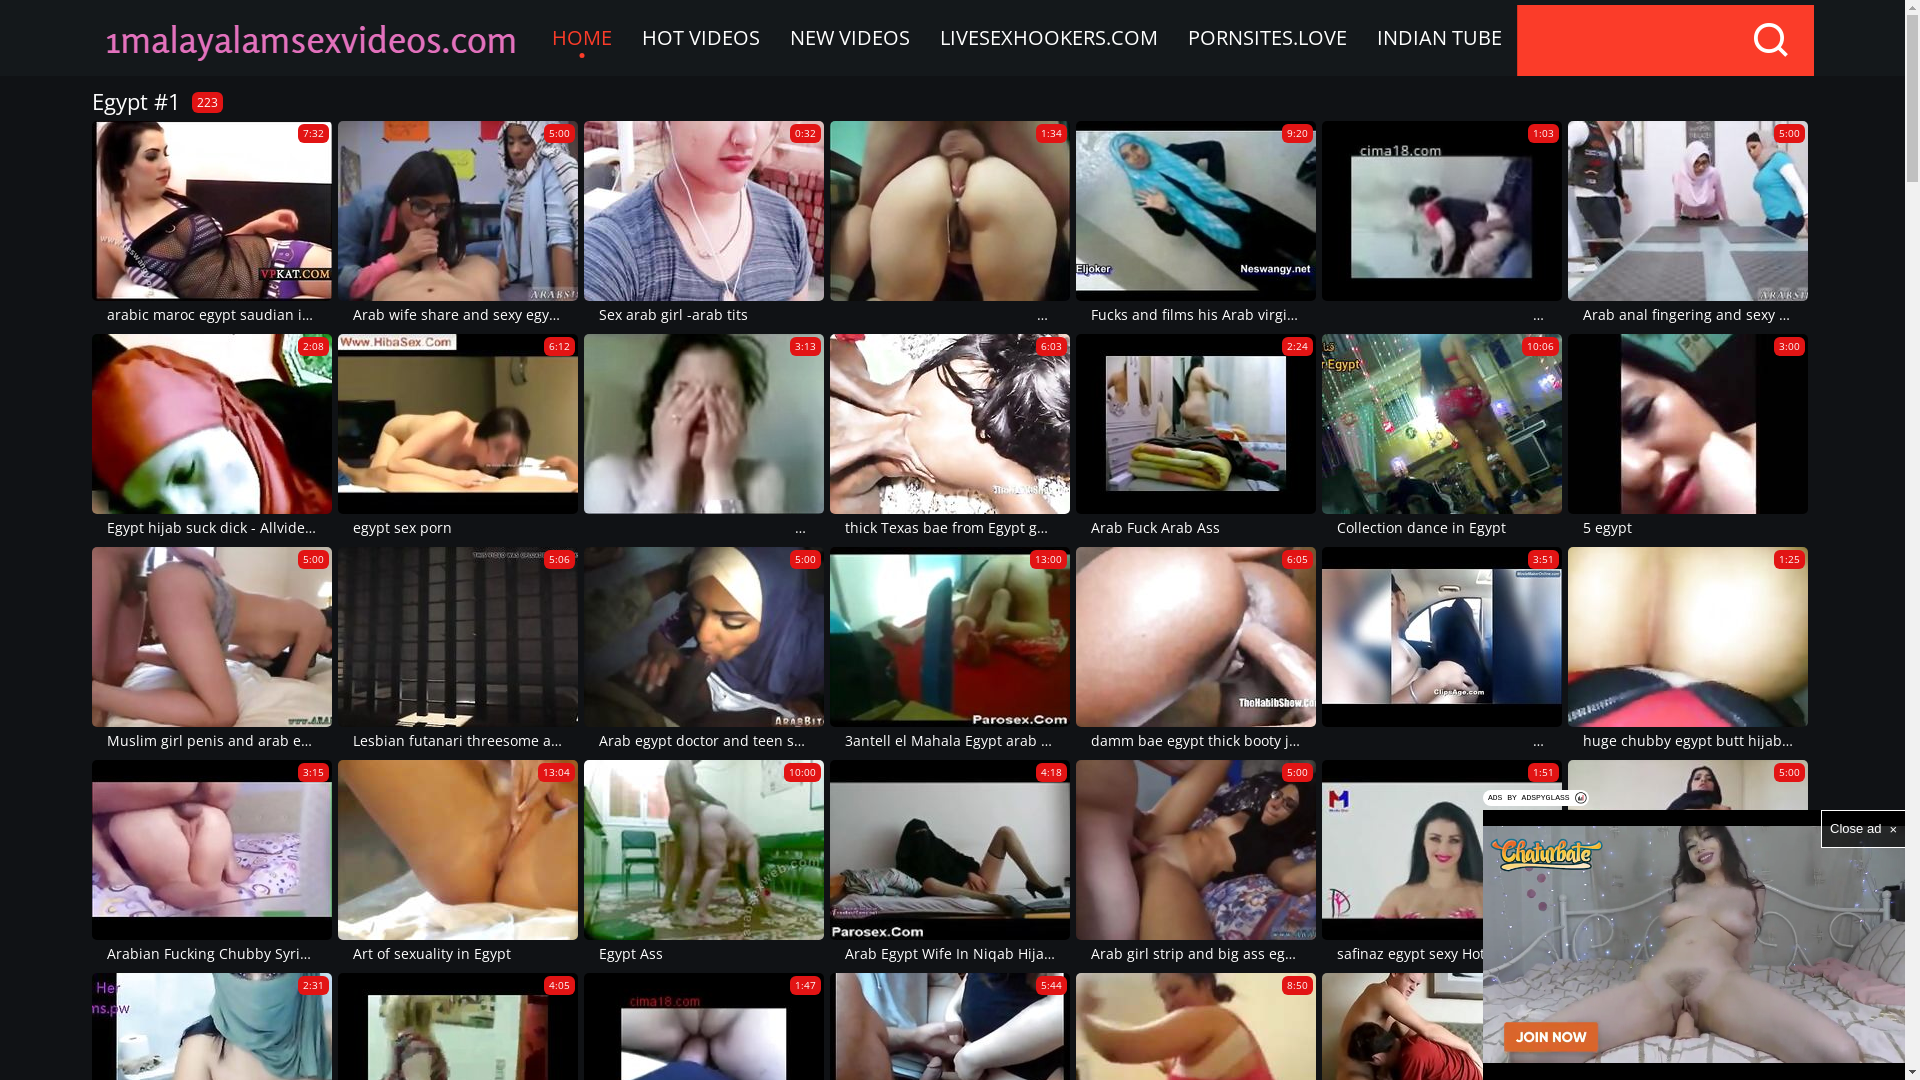  What do you see at coordinates (581, 38) in the screenshot?
I see `HOME` at bounding box center [581, 38].